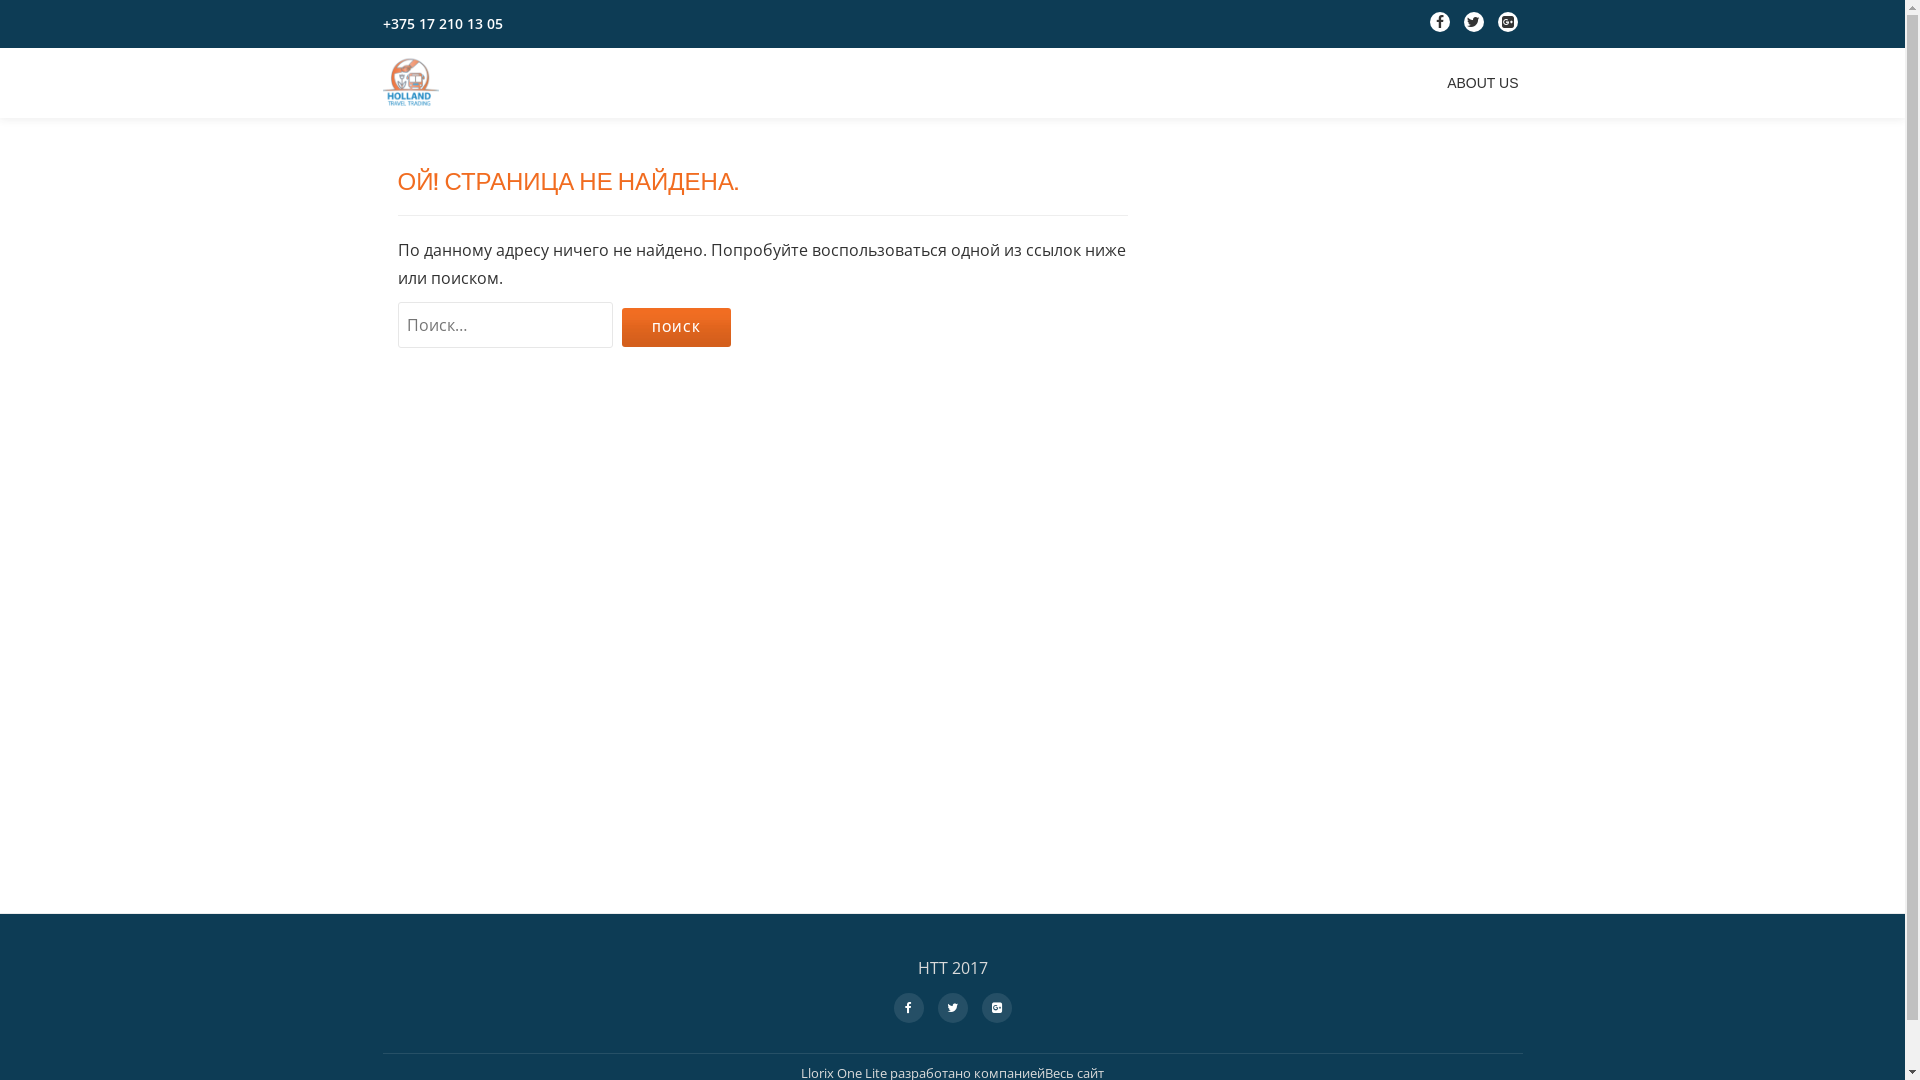 The height and width of the screenshot is (1080, 1920). I want to click on fa-twitter, so click(1474, 26).